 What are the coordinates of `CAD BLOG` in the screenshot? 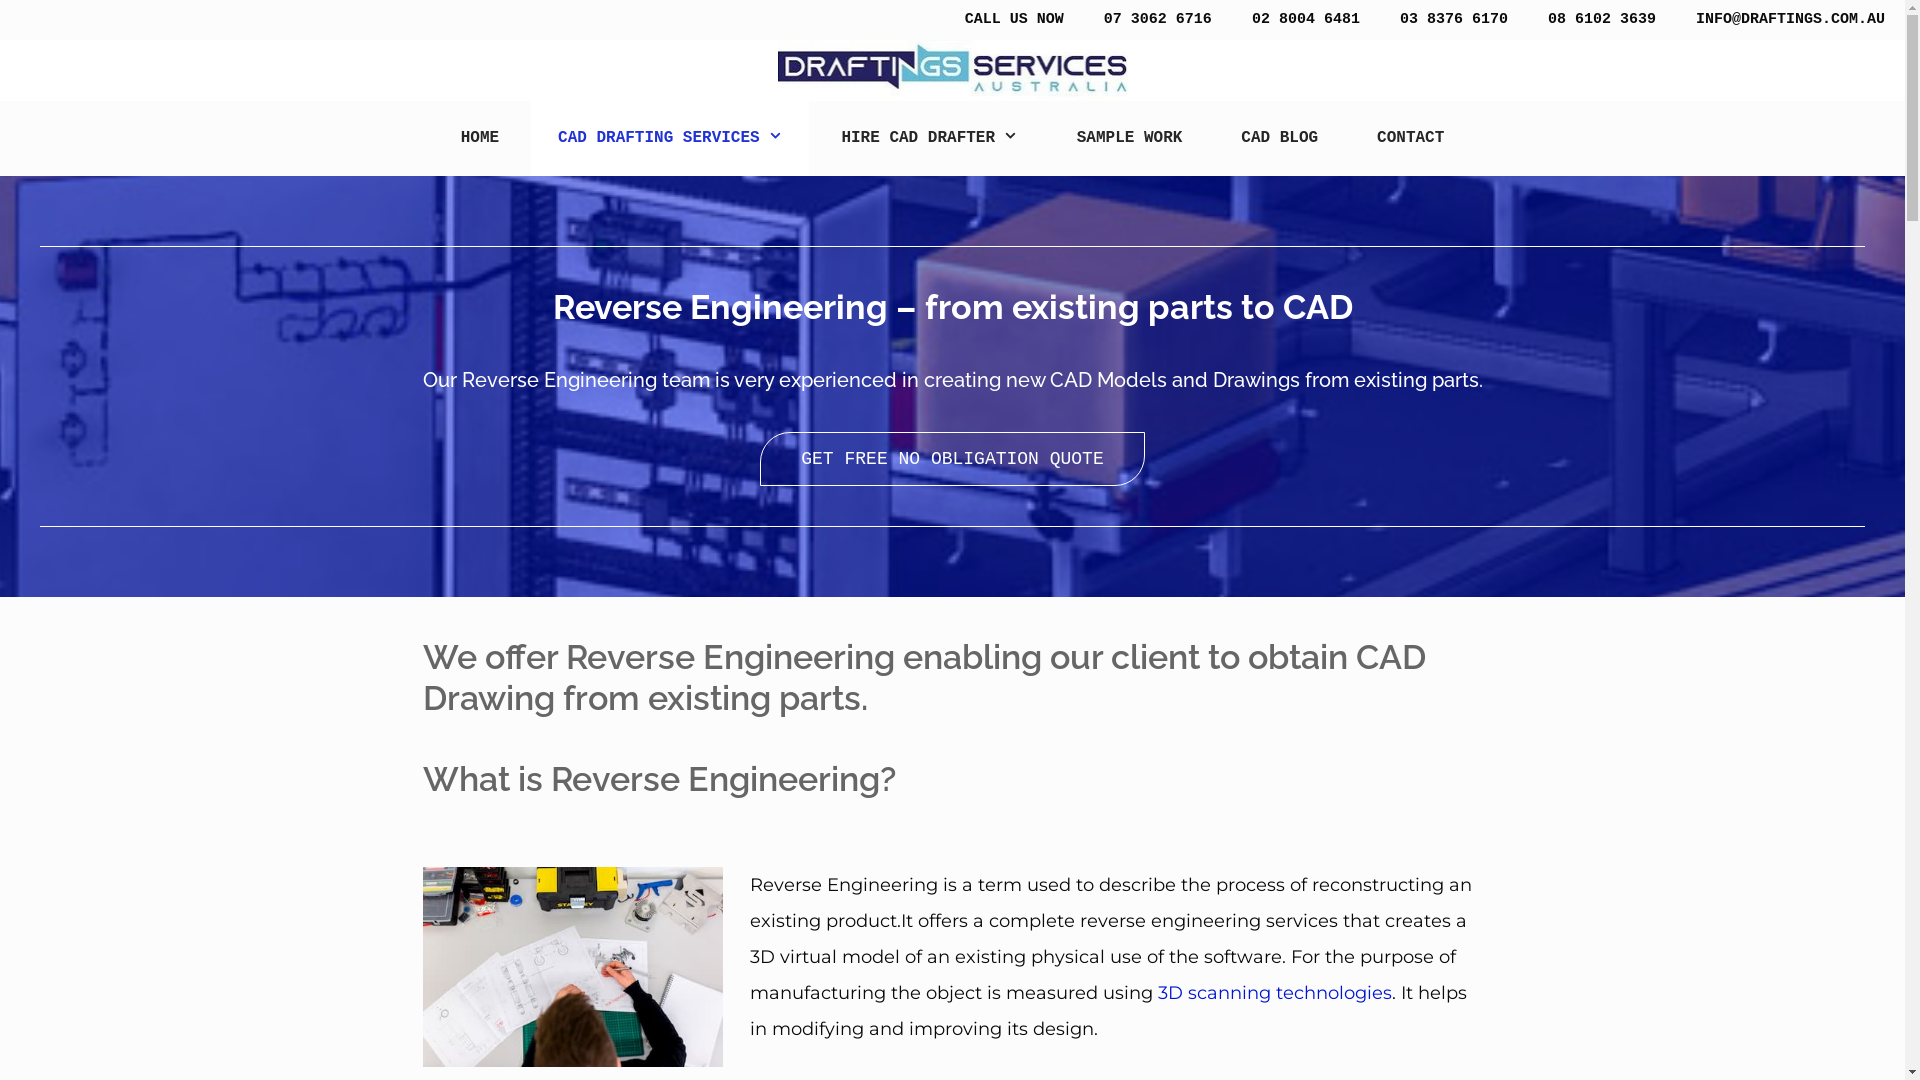 It's located at (1280, 138).